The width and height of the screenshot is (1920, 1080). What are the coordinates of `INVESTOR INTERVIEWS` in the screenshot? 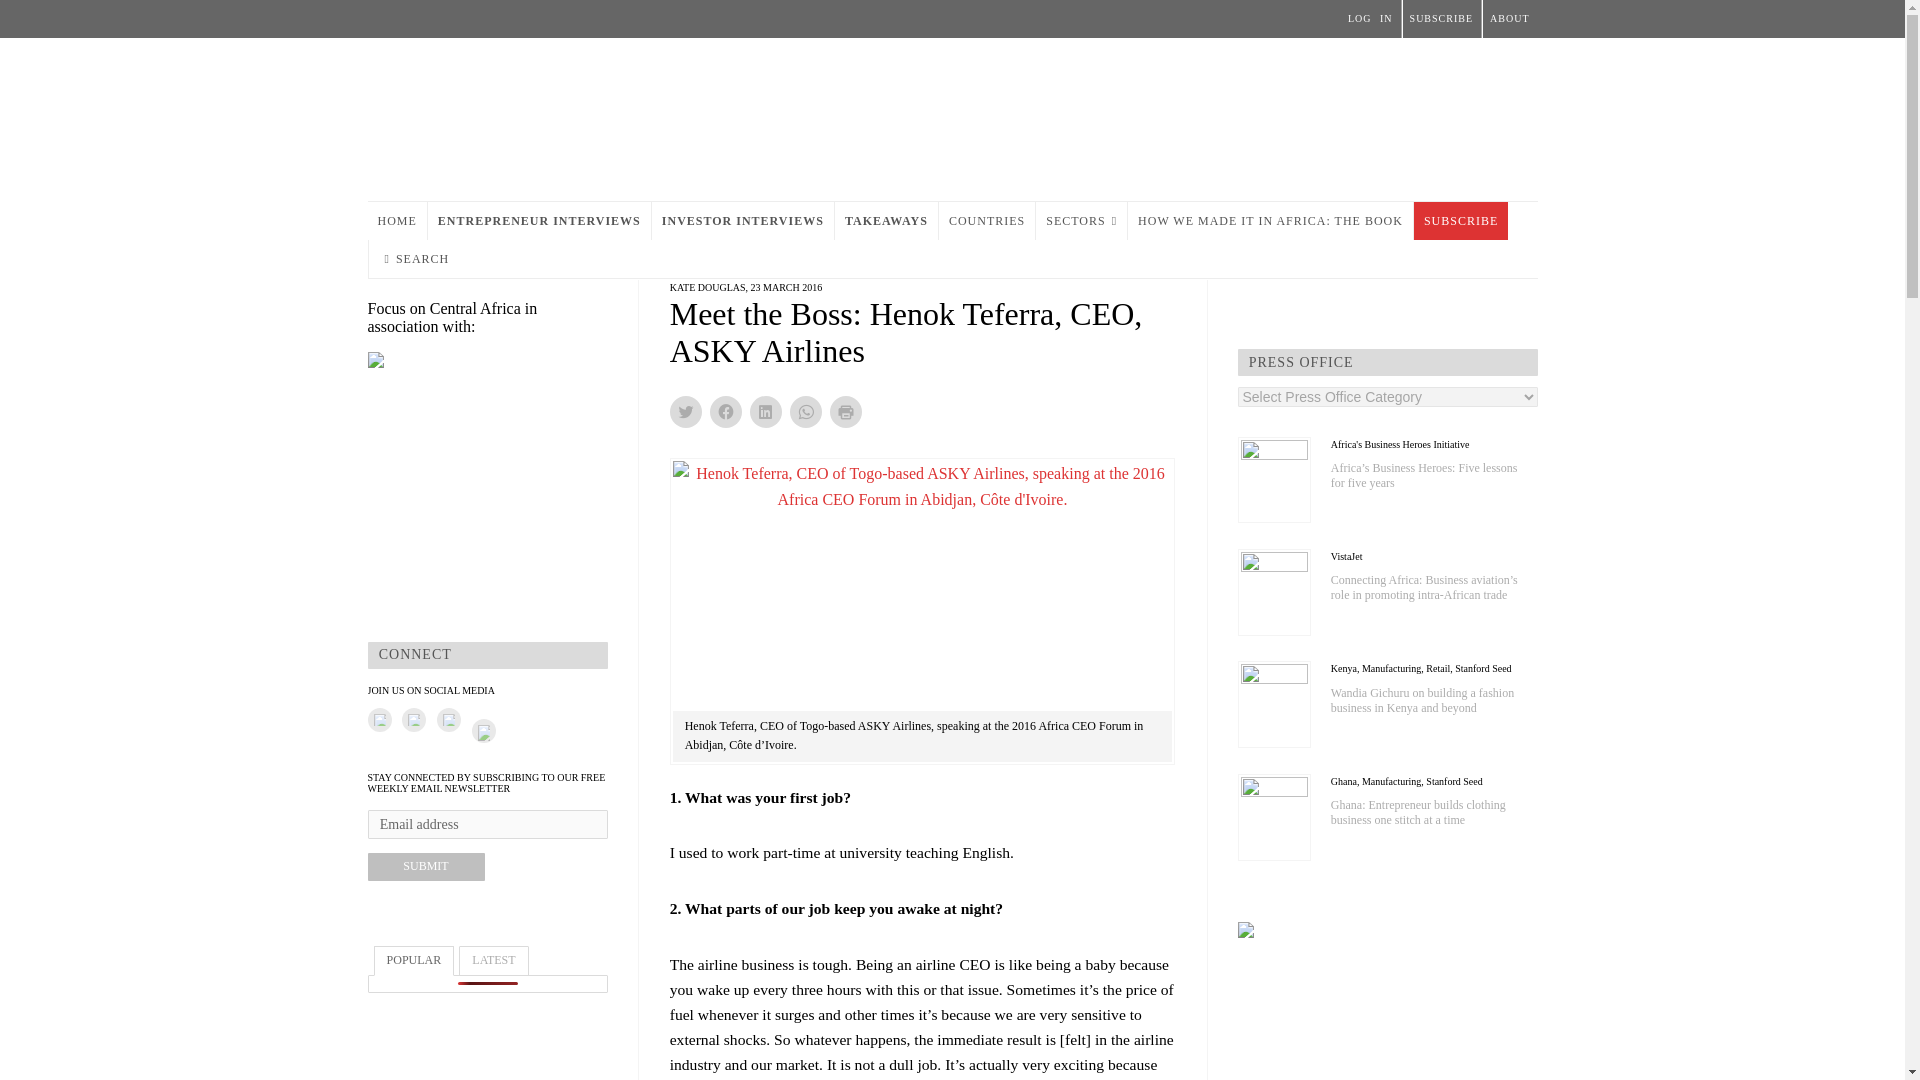 It's located at (742, 220).